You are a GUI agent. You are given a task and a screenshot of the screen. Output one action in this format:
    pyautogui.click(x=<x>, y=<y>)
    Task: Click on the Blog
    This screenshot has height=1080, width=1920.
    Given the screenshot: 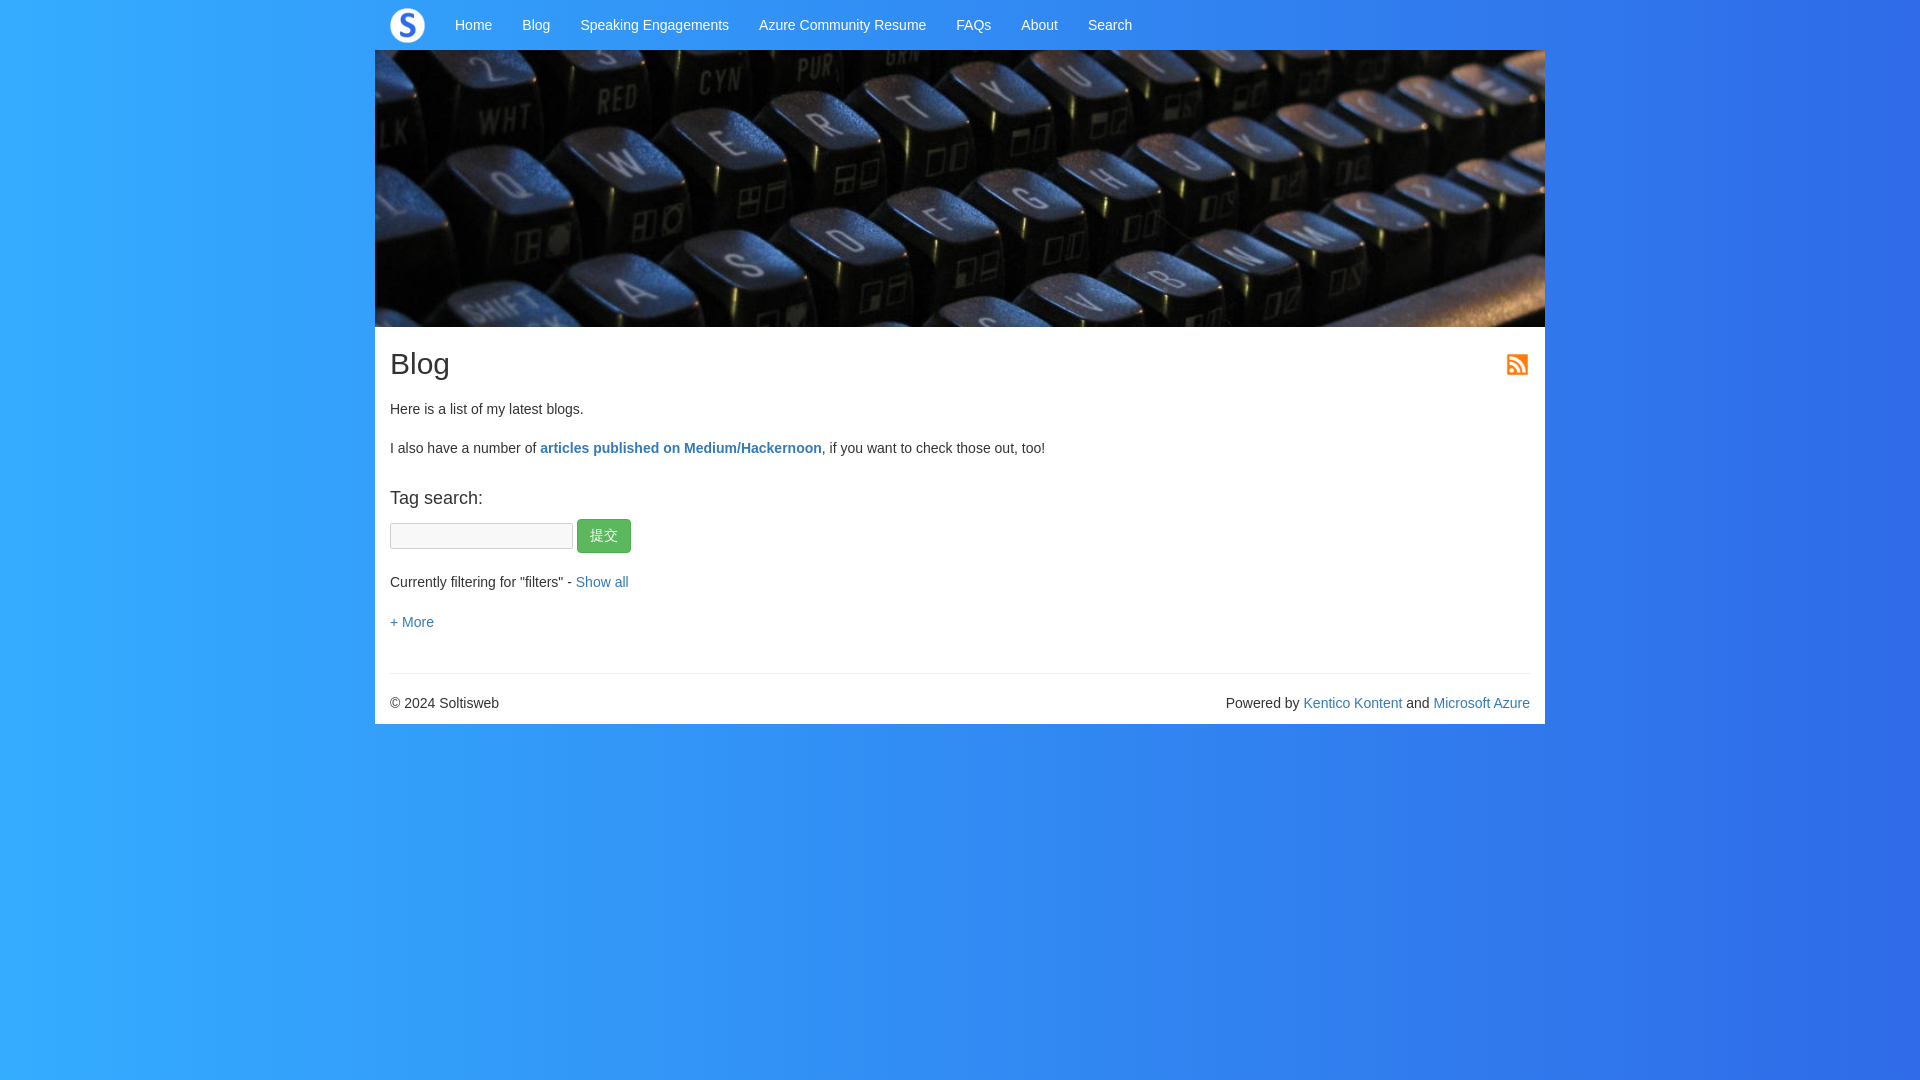 What is the action you would take?
    pyautogui.click(x=535, y=24)
    